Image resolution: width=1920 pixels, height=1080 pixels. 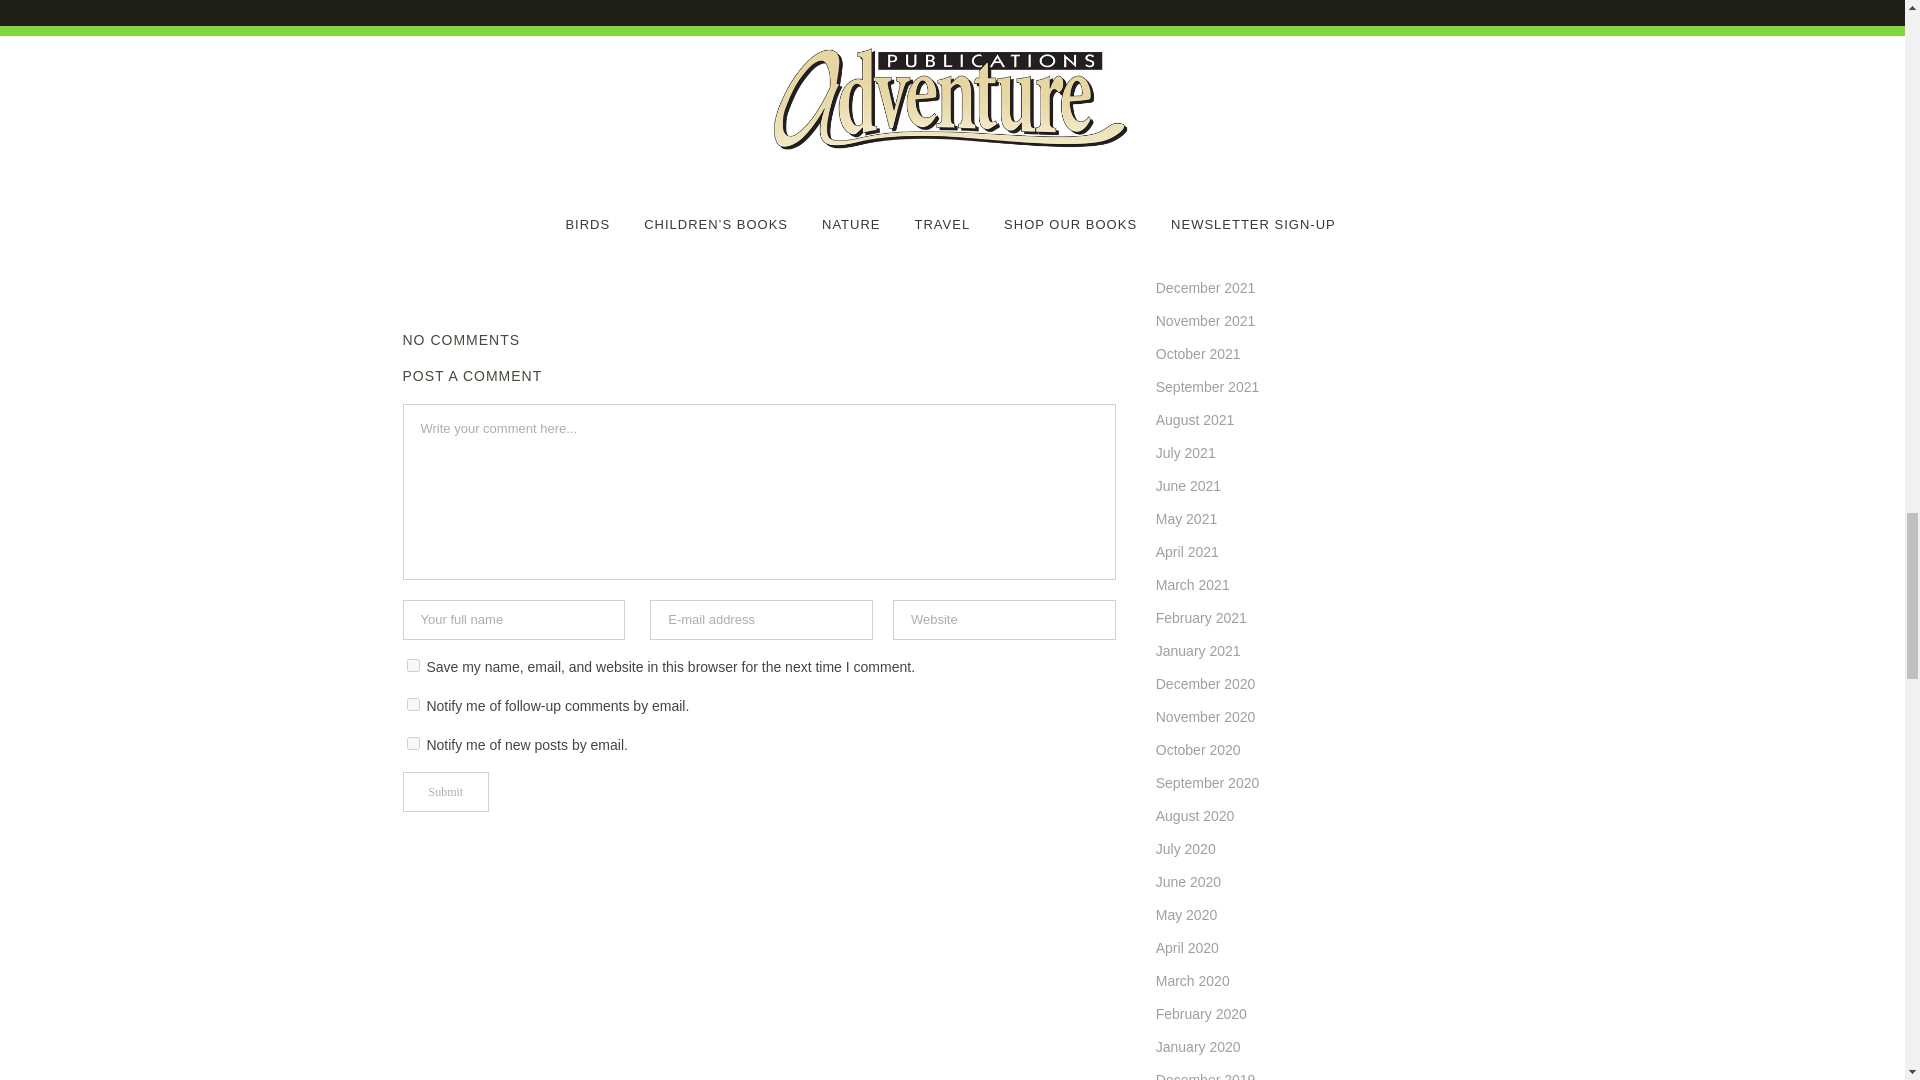 What do you see at coordinates (786, 20) in the screenshot?
I see `Perseids Meteor Shower` at bounding box center [786, 20].